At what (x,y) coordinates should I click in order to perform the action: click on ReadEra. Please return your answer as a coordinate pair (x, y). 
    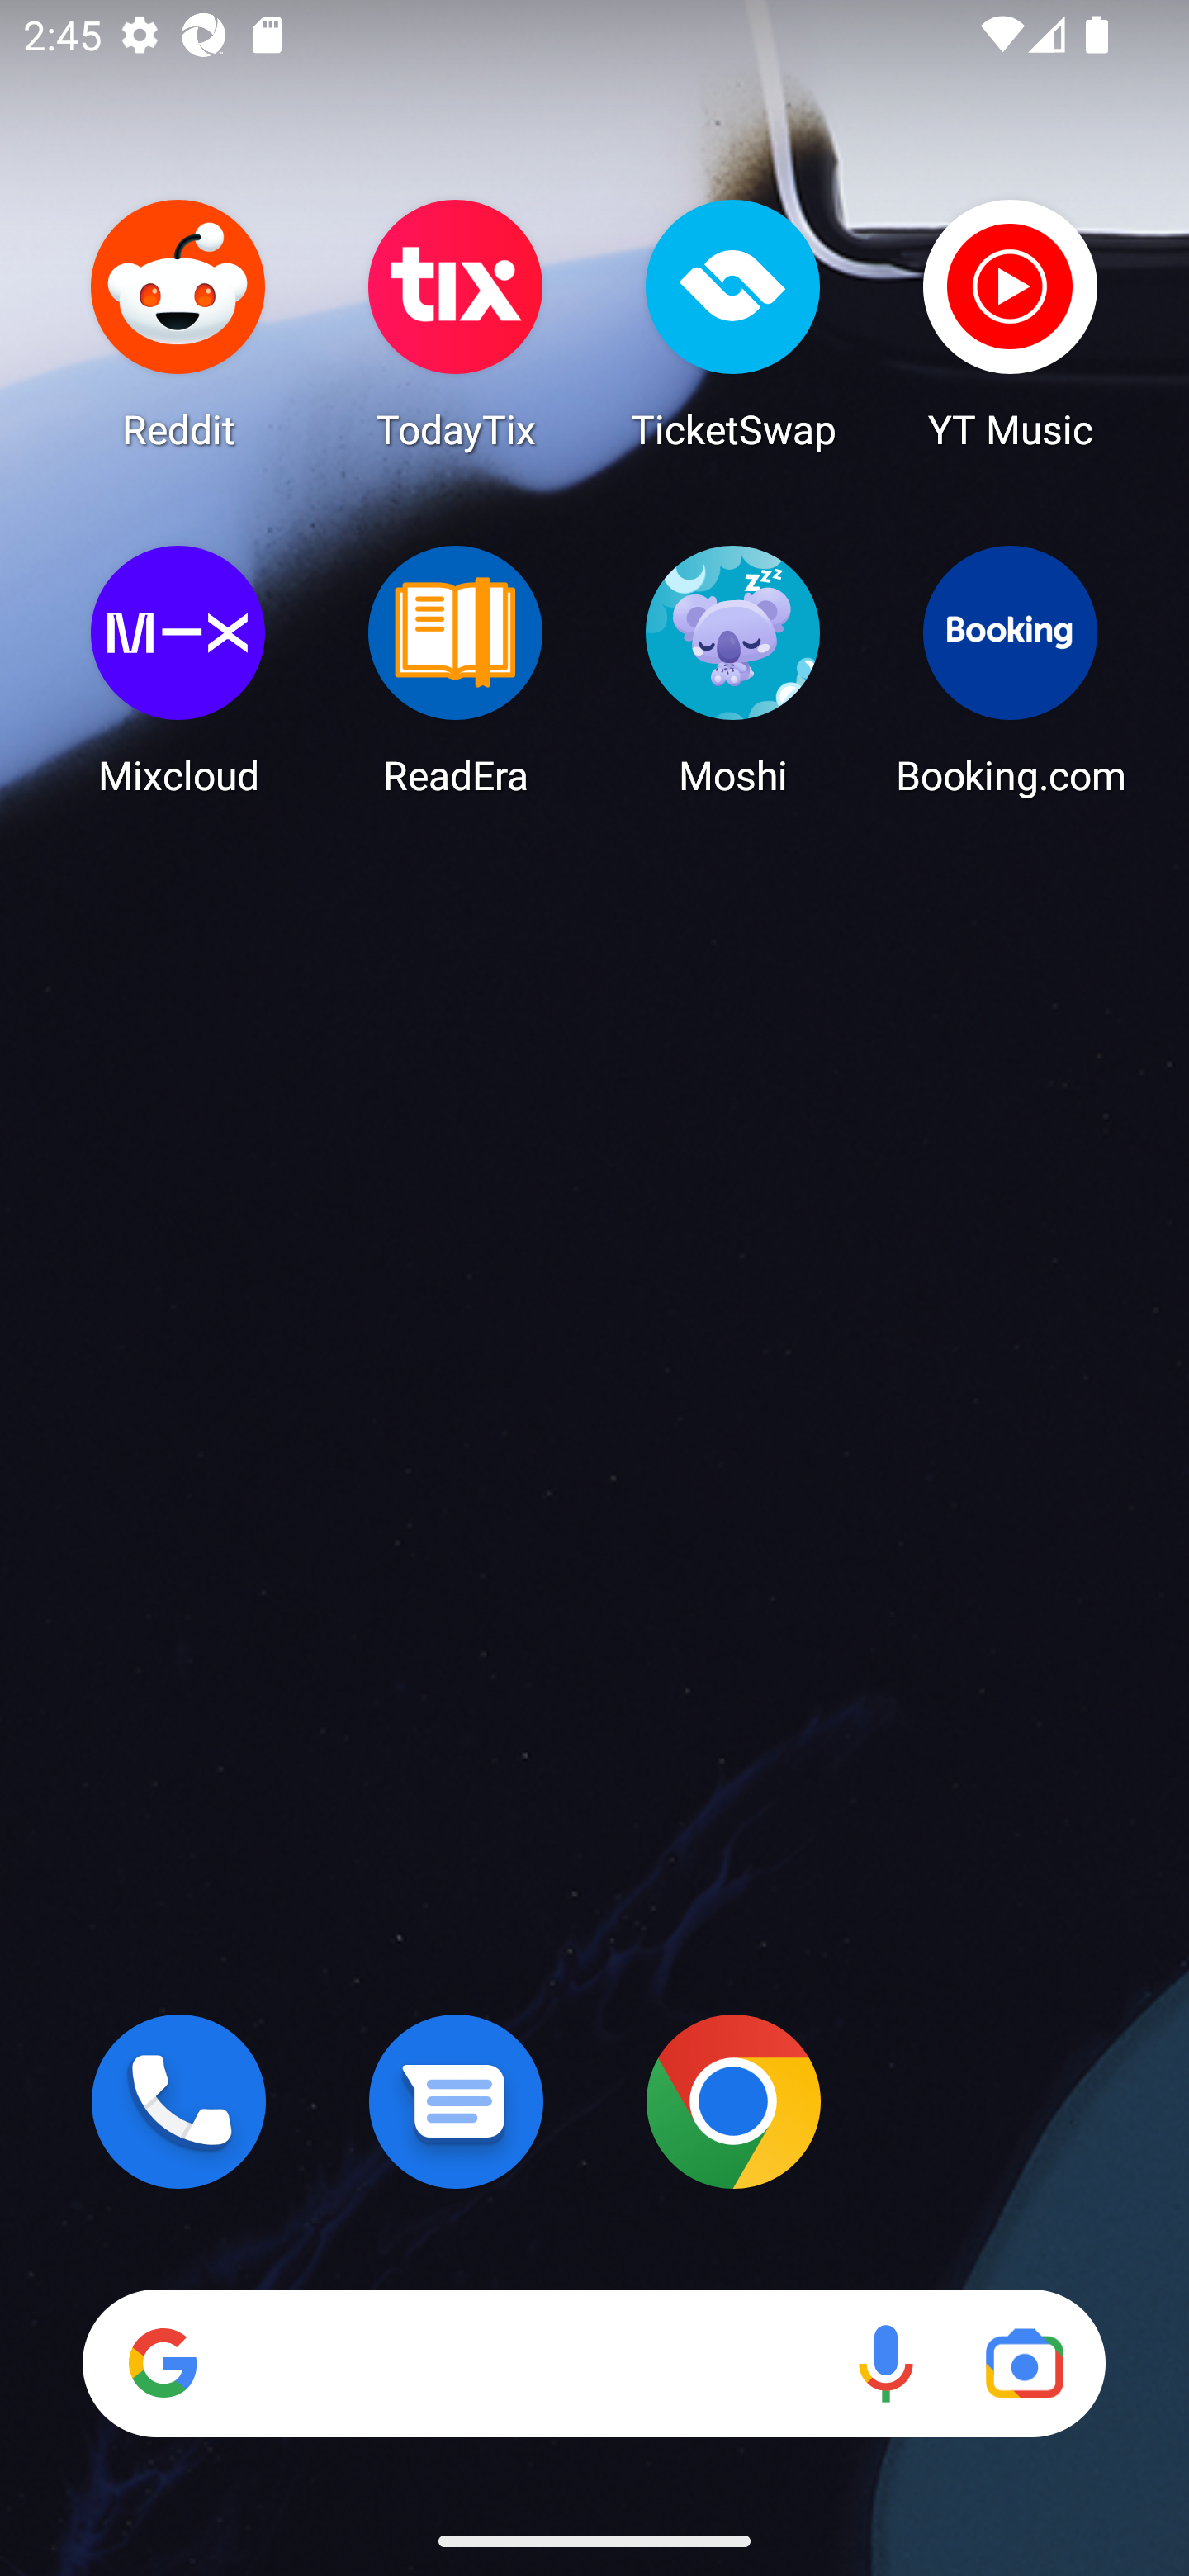
    Looking at the image, I should click on (456, 670).